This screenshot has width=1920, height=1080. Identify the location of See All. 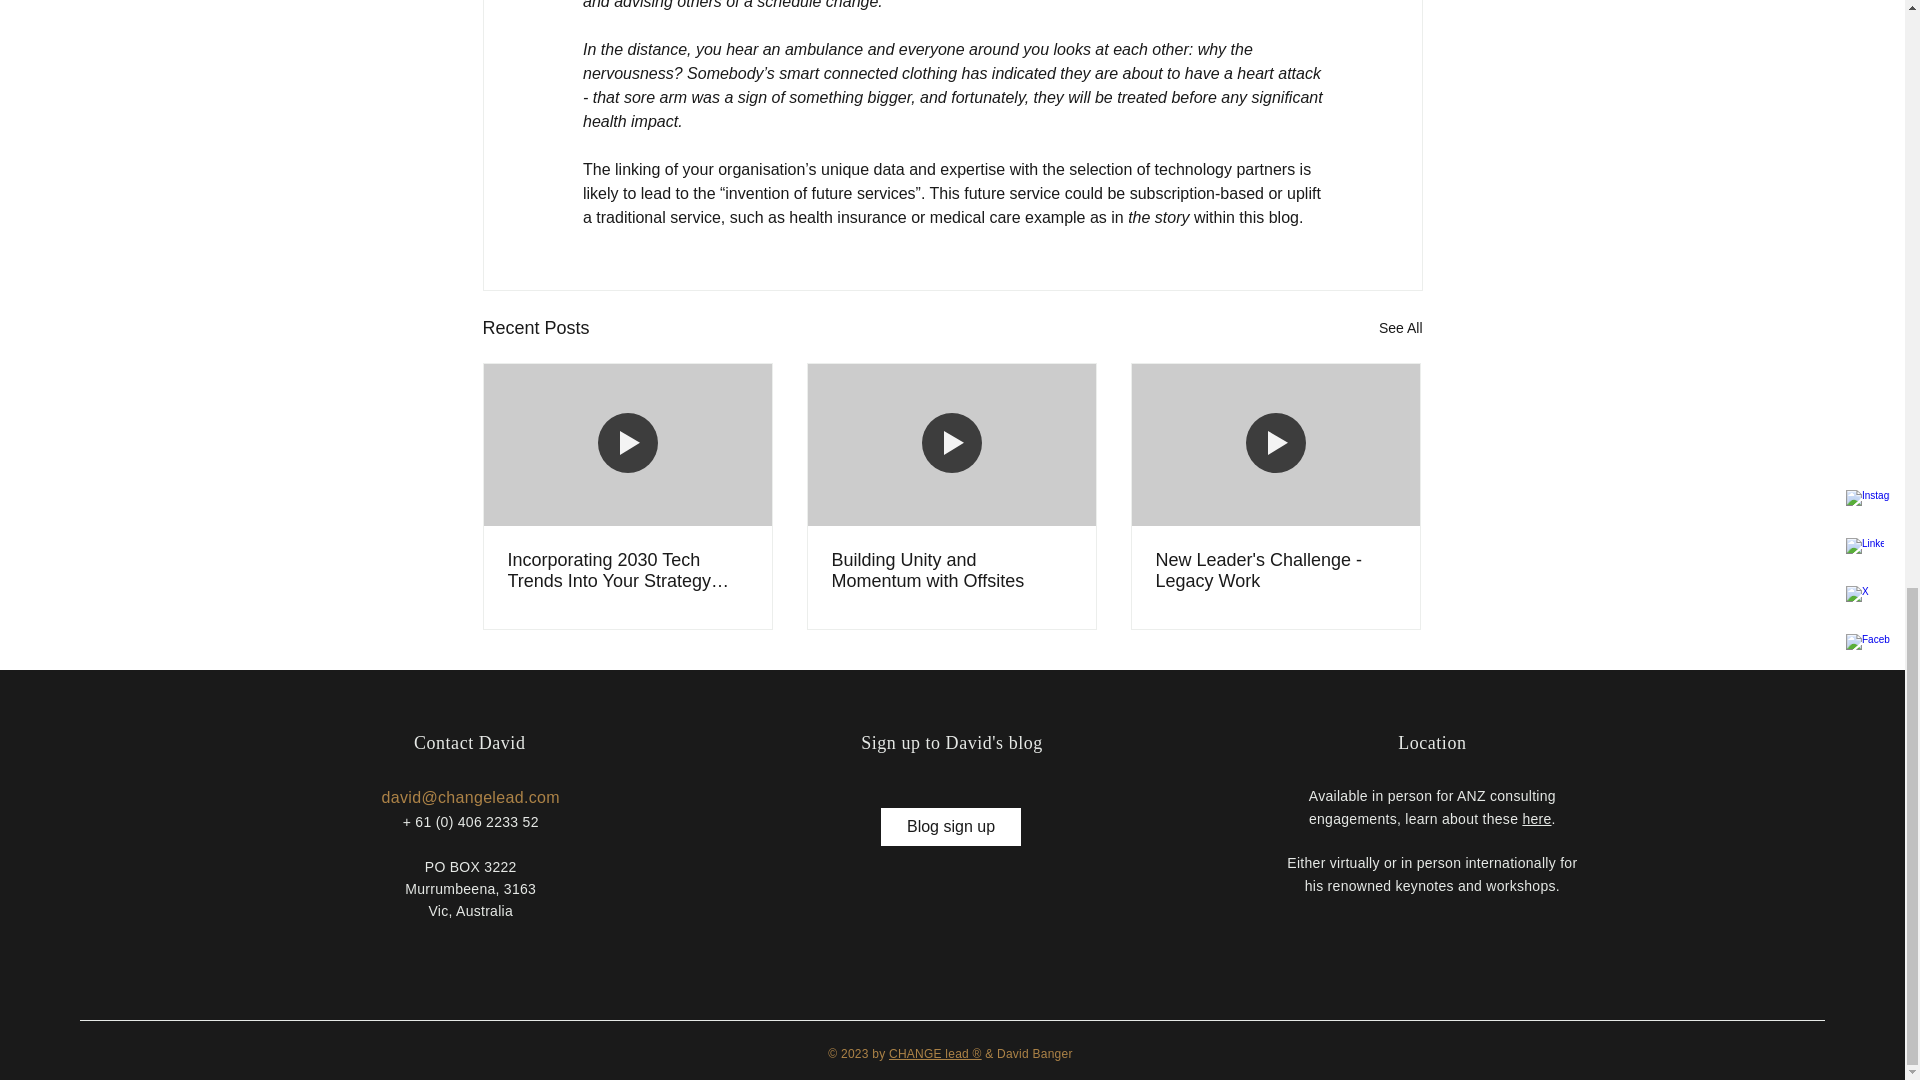
(1400, 328).